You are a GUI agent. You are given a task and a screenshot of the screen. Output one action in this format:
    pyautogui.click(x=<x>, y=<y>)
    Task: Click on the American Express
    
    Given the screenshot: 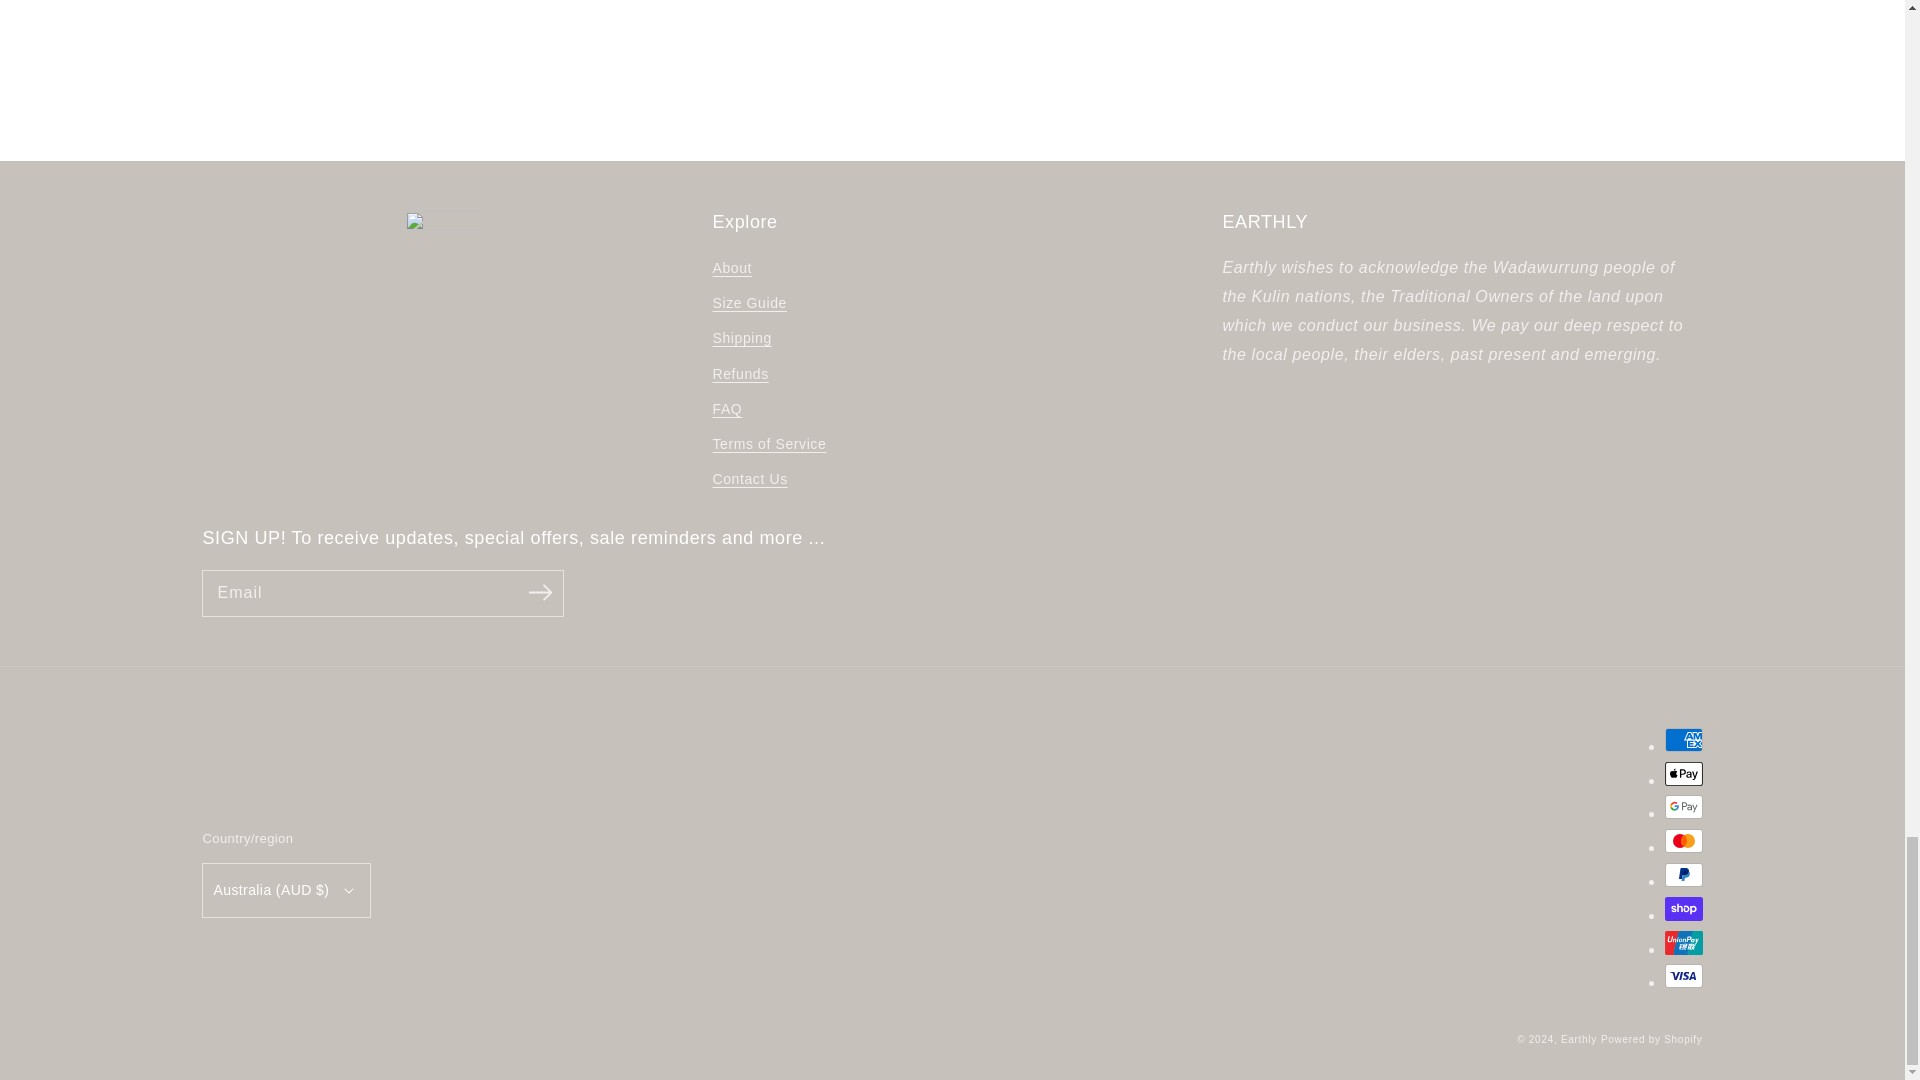 What is the action you would take?
    pyautogui.click(x=1682, y=739)
    